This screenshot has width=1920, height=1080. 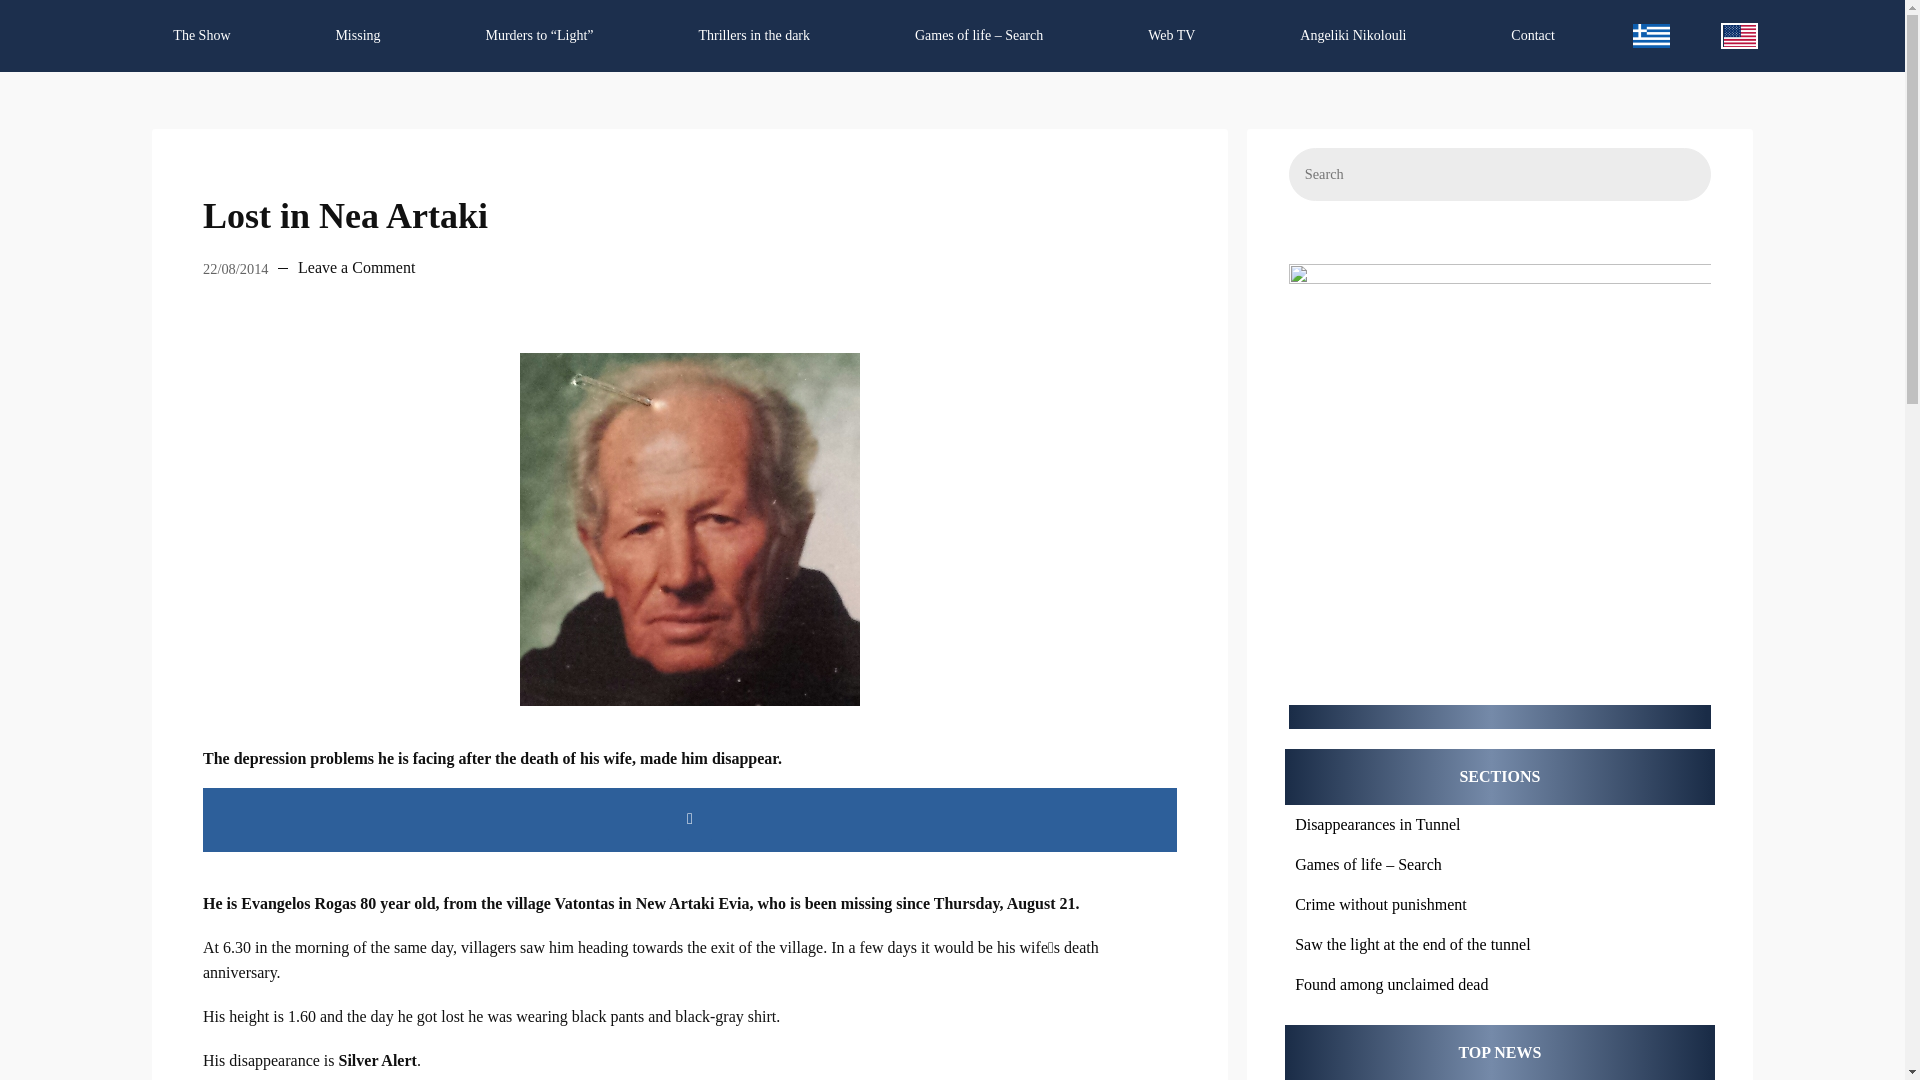 What do you see at coordinates (202, 36) in the screenshot?
I see `The Show` at bounding box center [202, 36].